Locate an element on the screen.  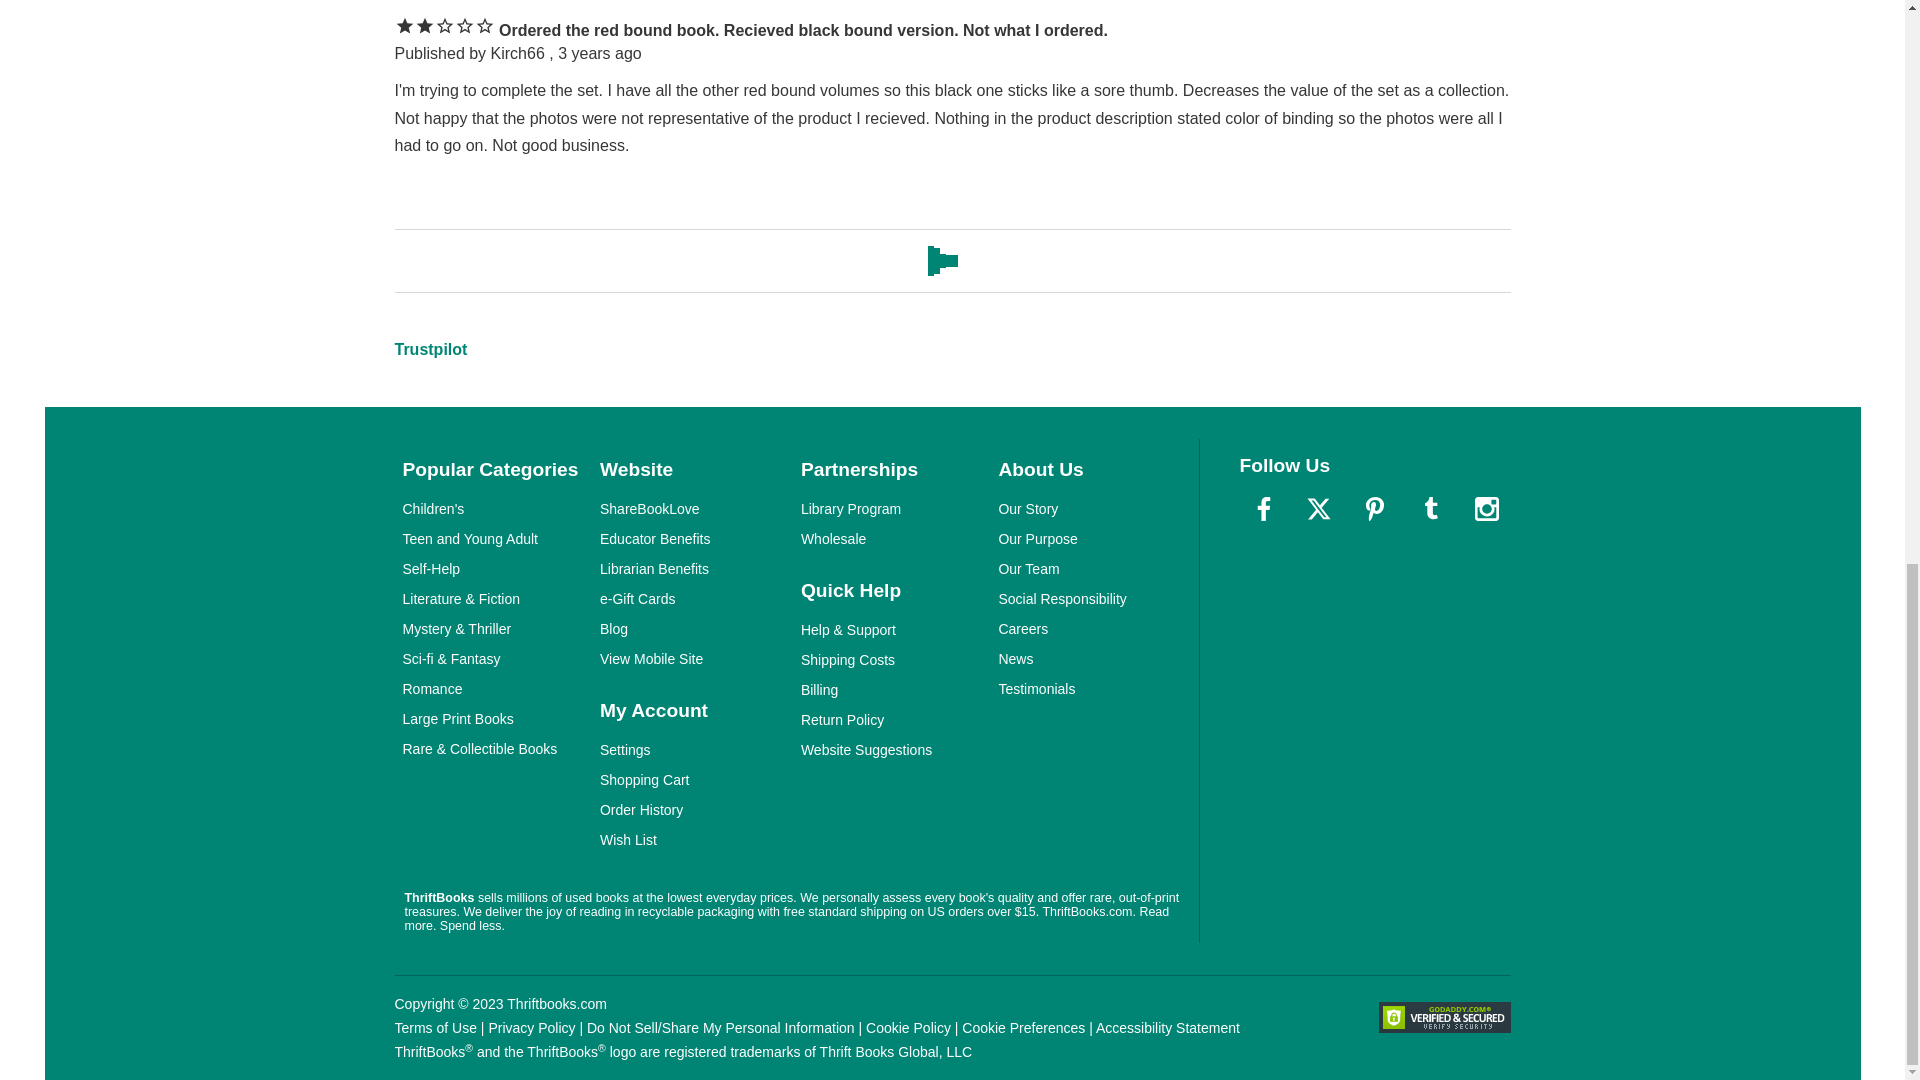
e-Gift Cards is located at coordinates (637, 598).